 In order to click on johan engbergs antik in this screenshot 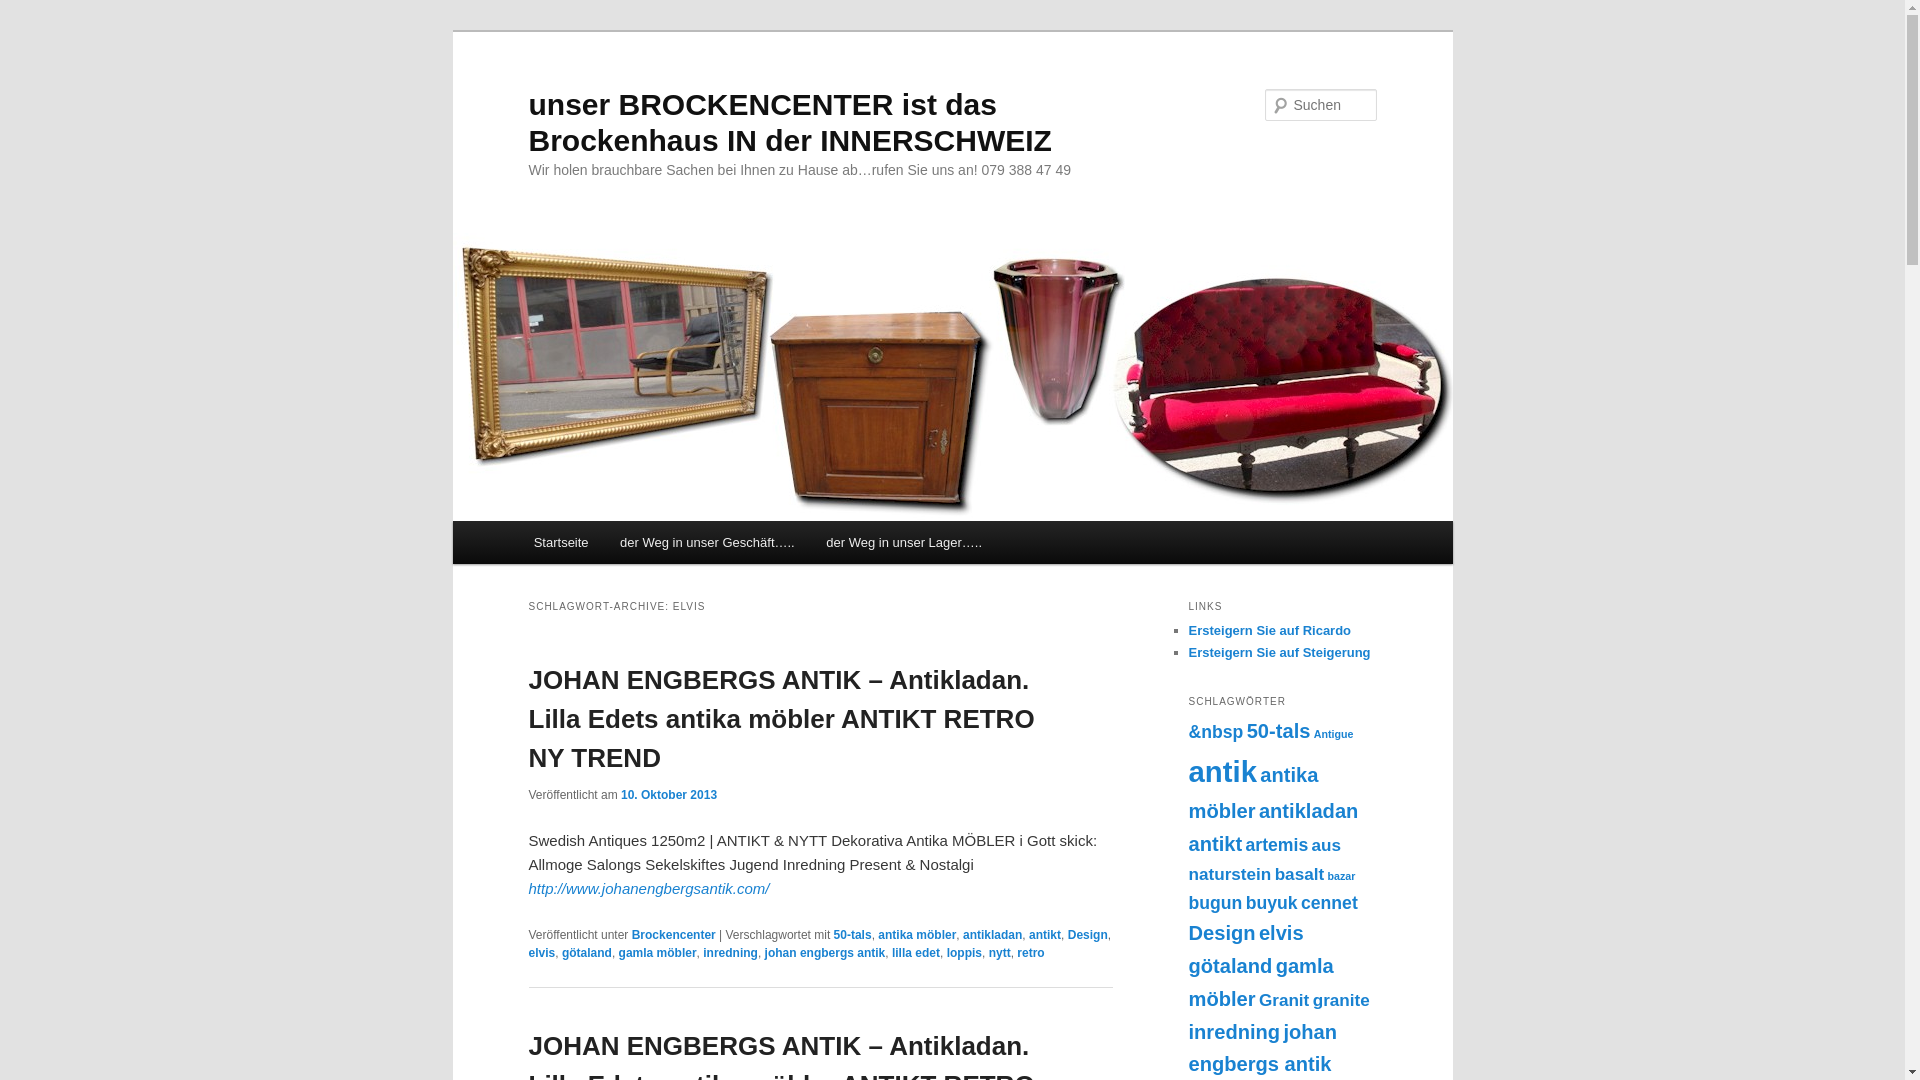, I will do `click(1262, 1048)`.